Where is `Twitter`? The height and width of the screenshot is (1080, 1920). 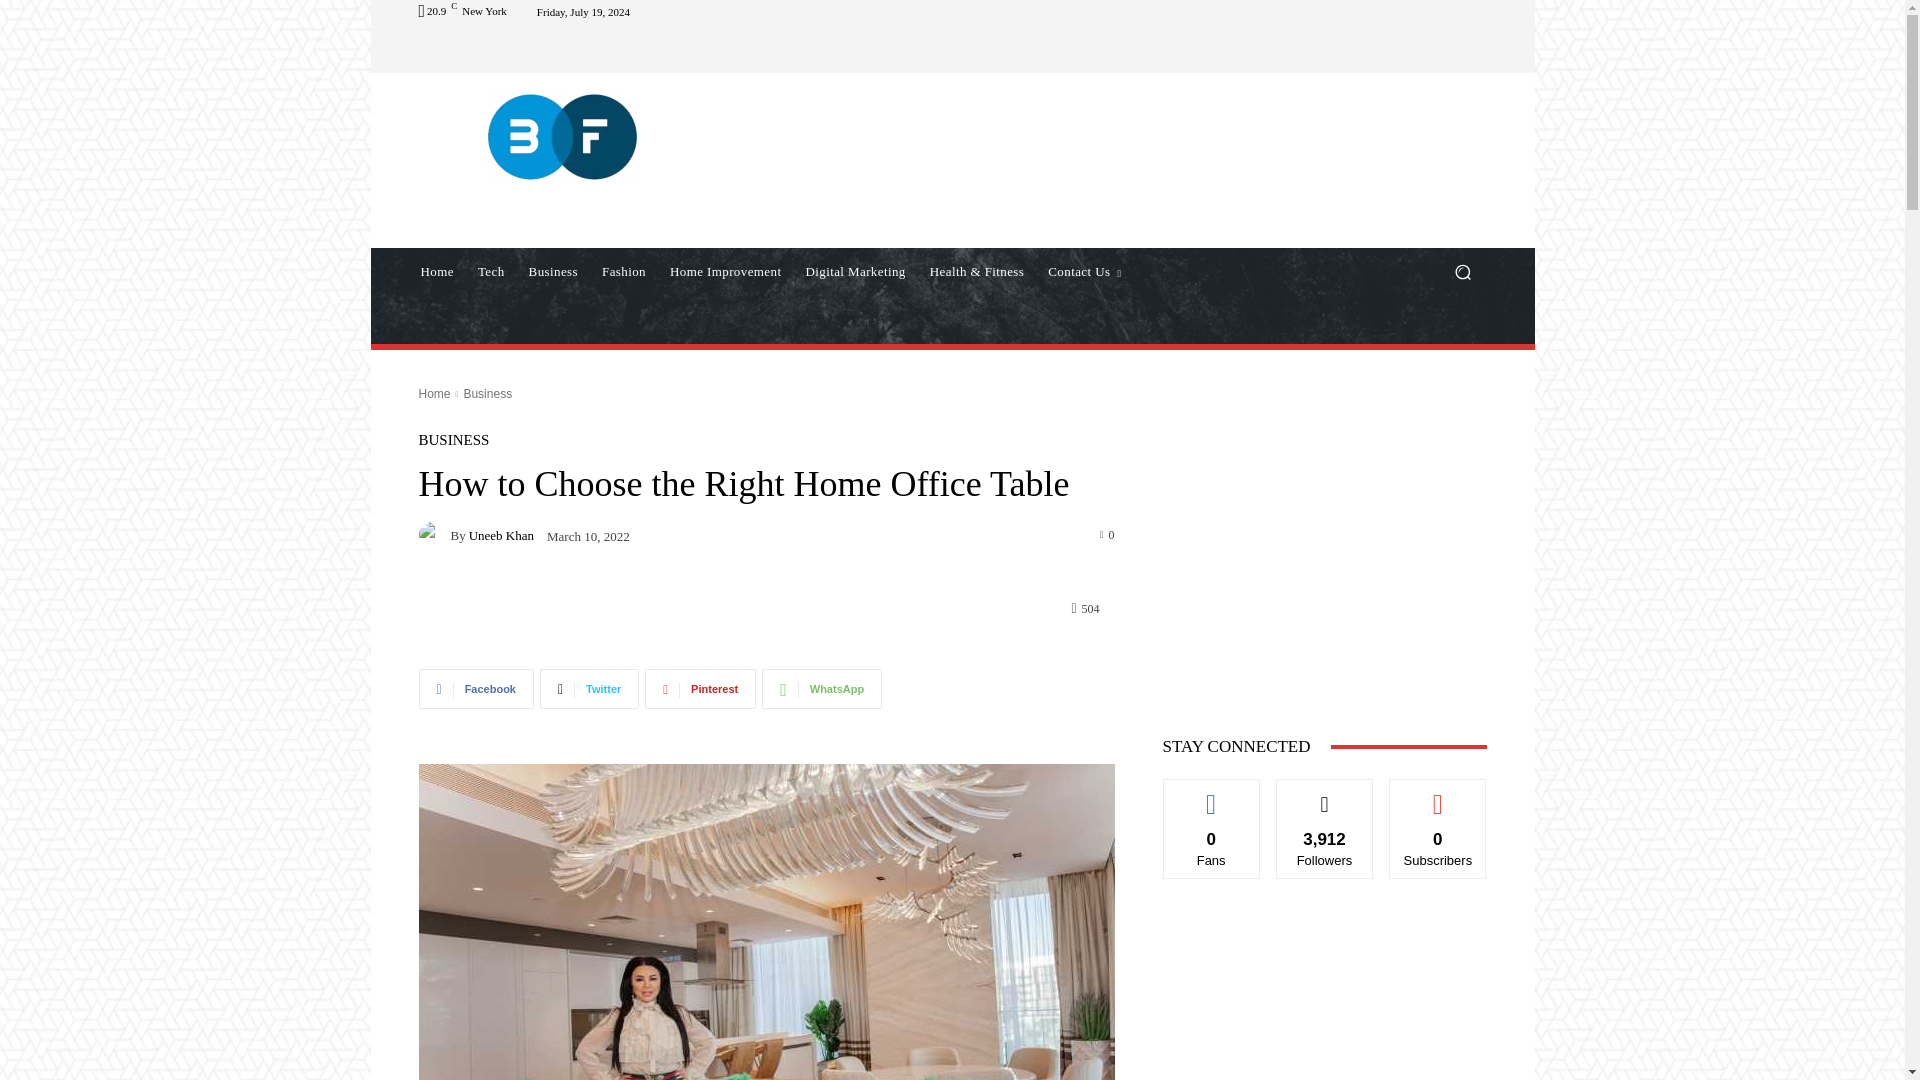 Twitter is located at coordinates (589, 688).